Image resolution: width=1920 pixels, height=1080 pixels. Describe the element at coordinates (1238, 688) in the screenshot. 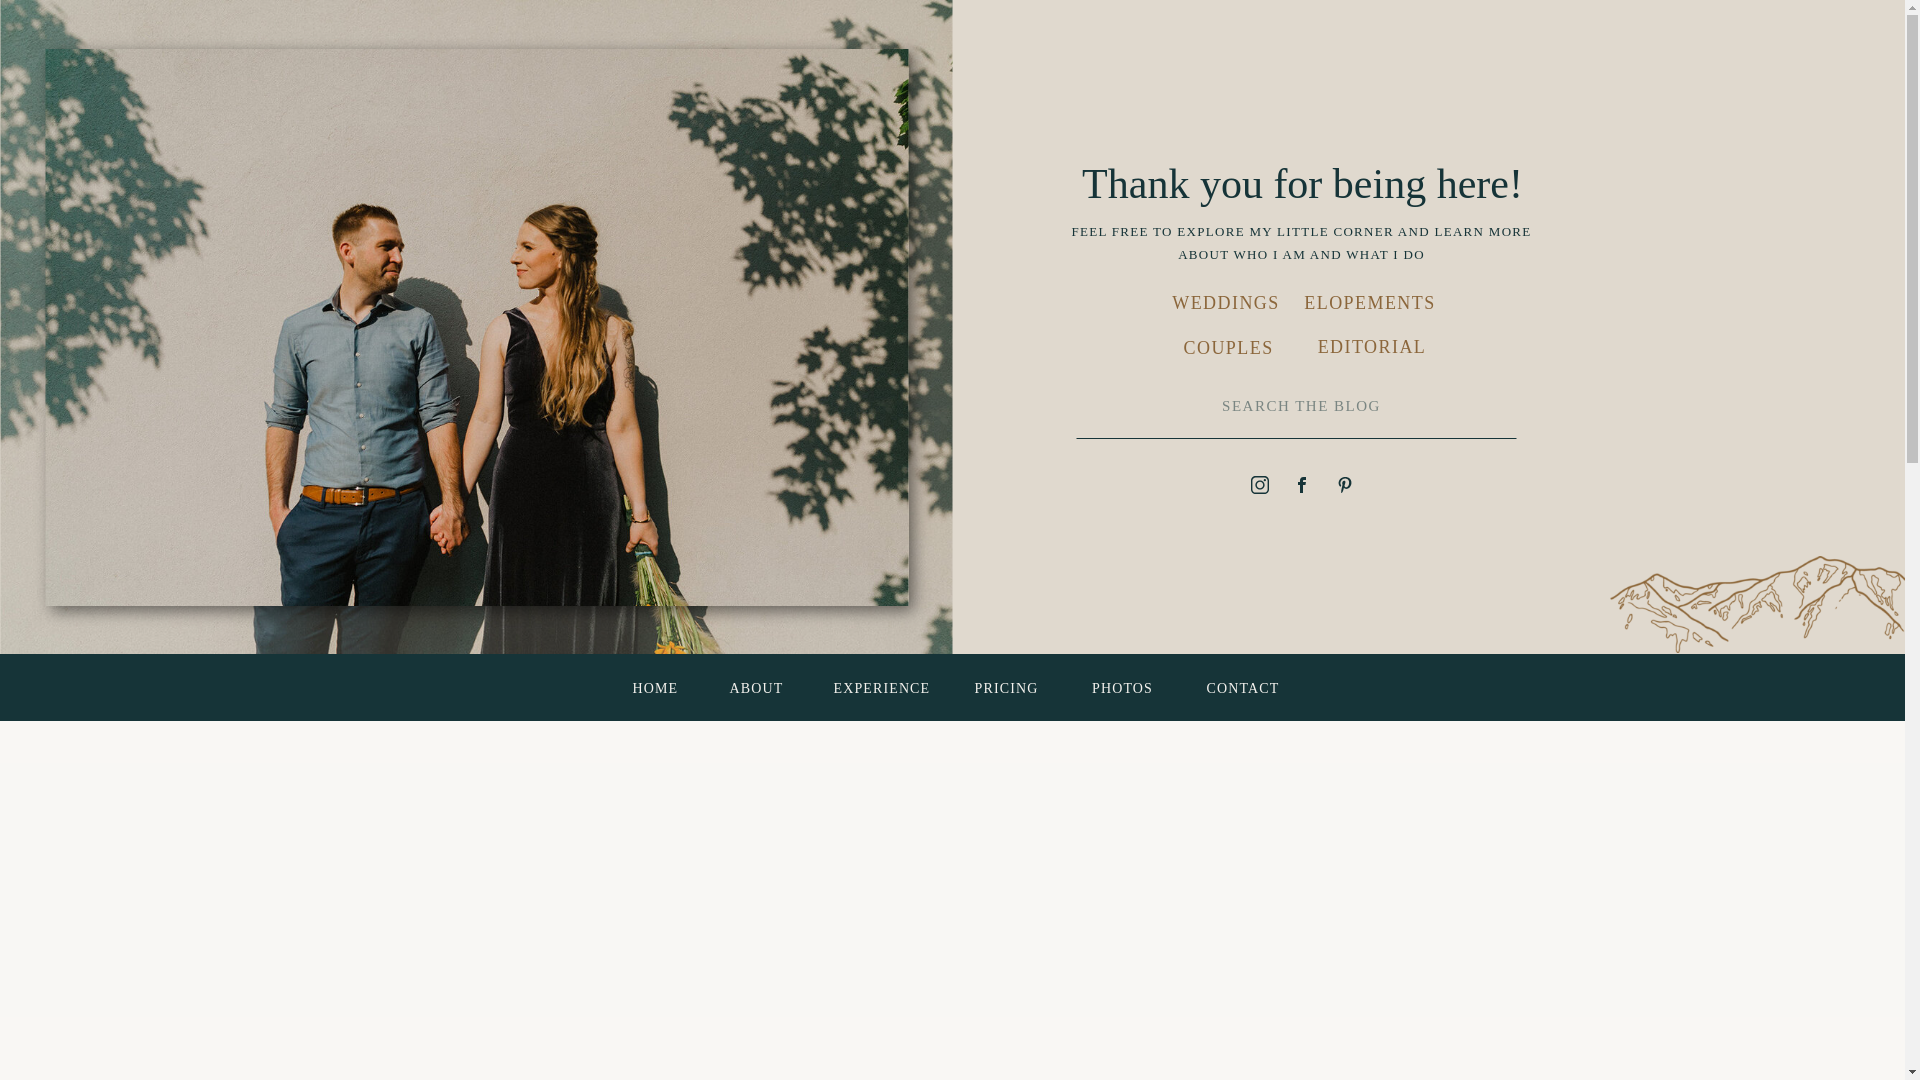

I see `CONTACT` at that location.